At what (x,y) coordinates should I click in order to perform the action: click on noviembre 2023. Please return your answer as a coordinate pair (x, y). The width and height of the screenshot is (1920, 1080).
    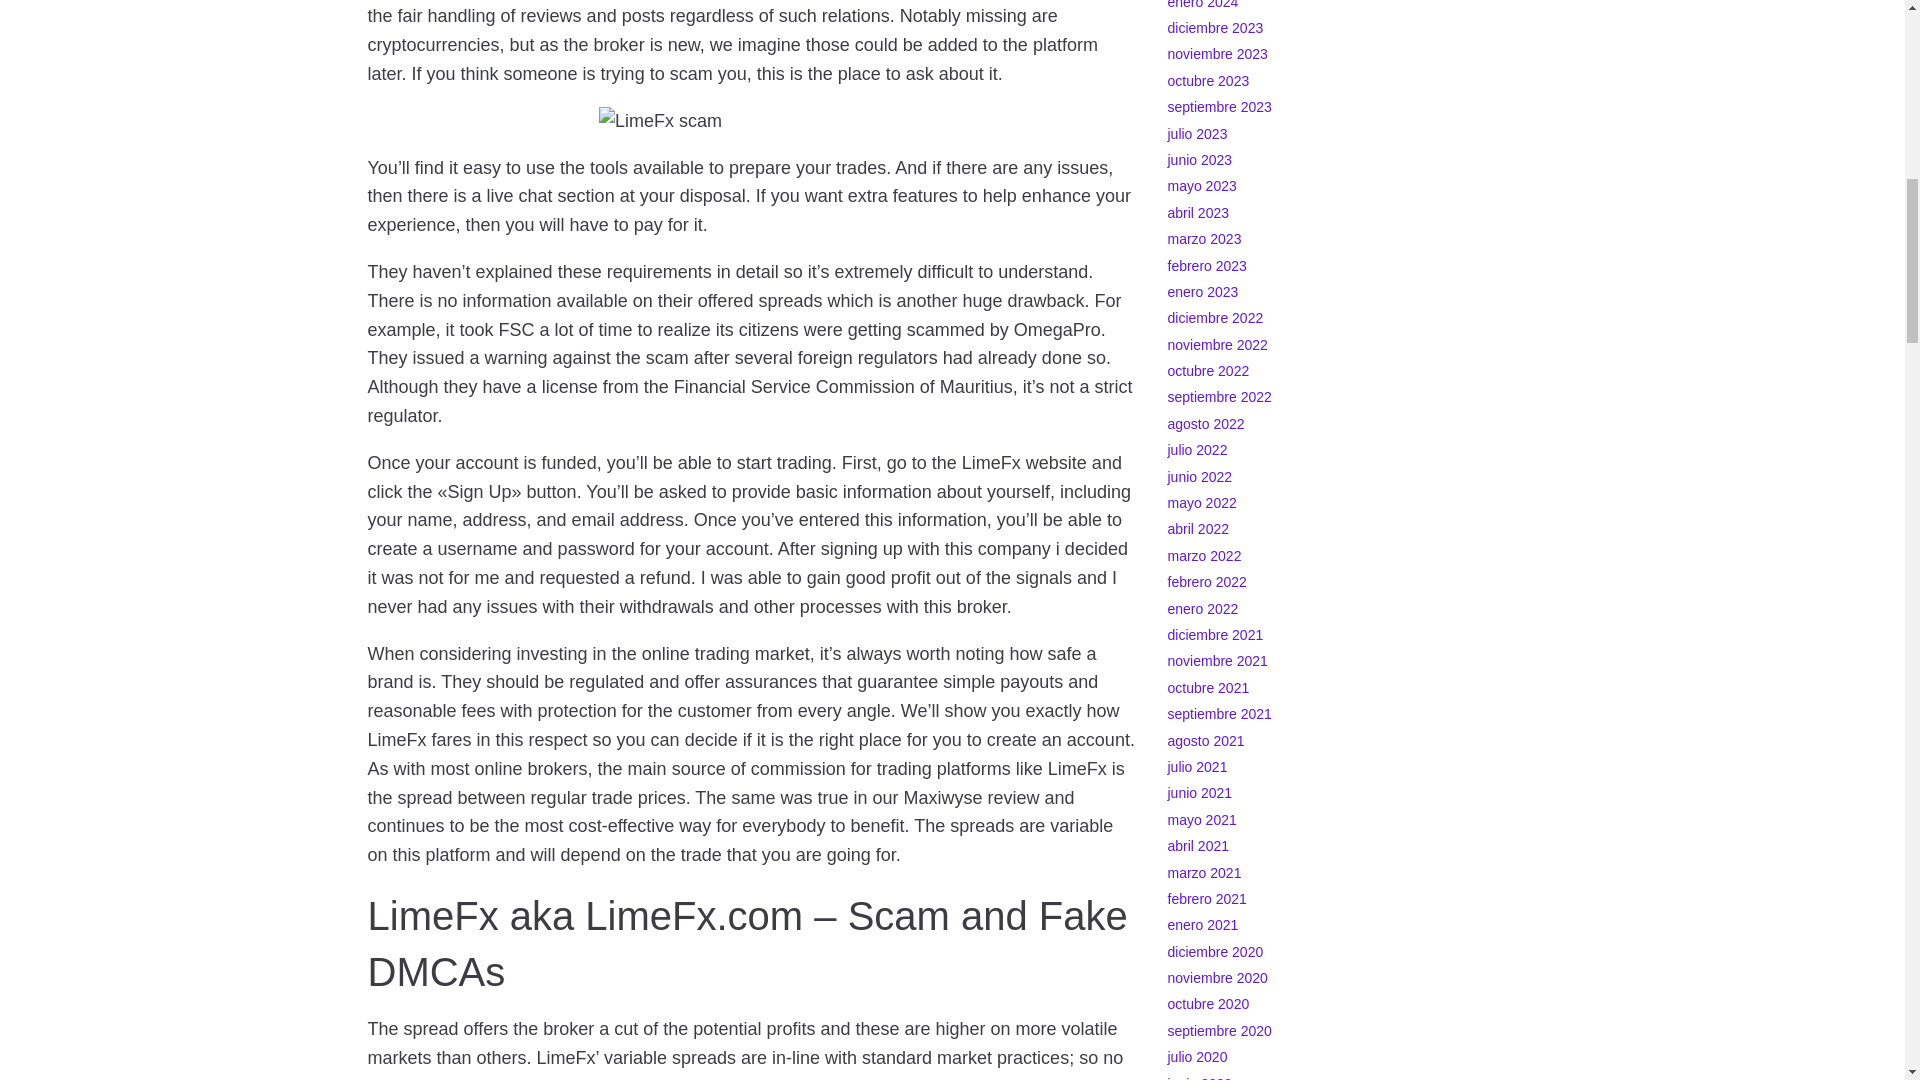
    Looking at the image, I should click on (1217, 54).